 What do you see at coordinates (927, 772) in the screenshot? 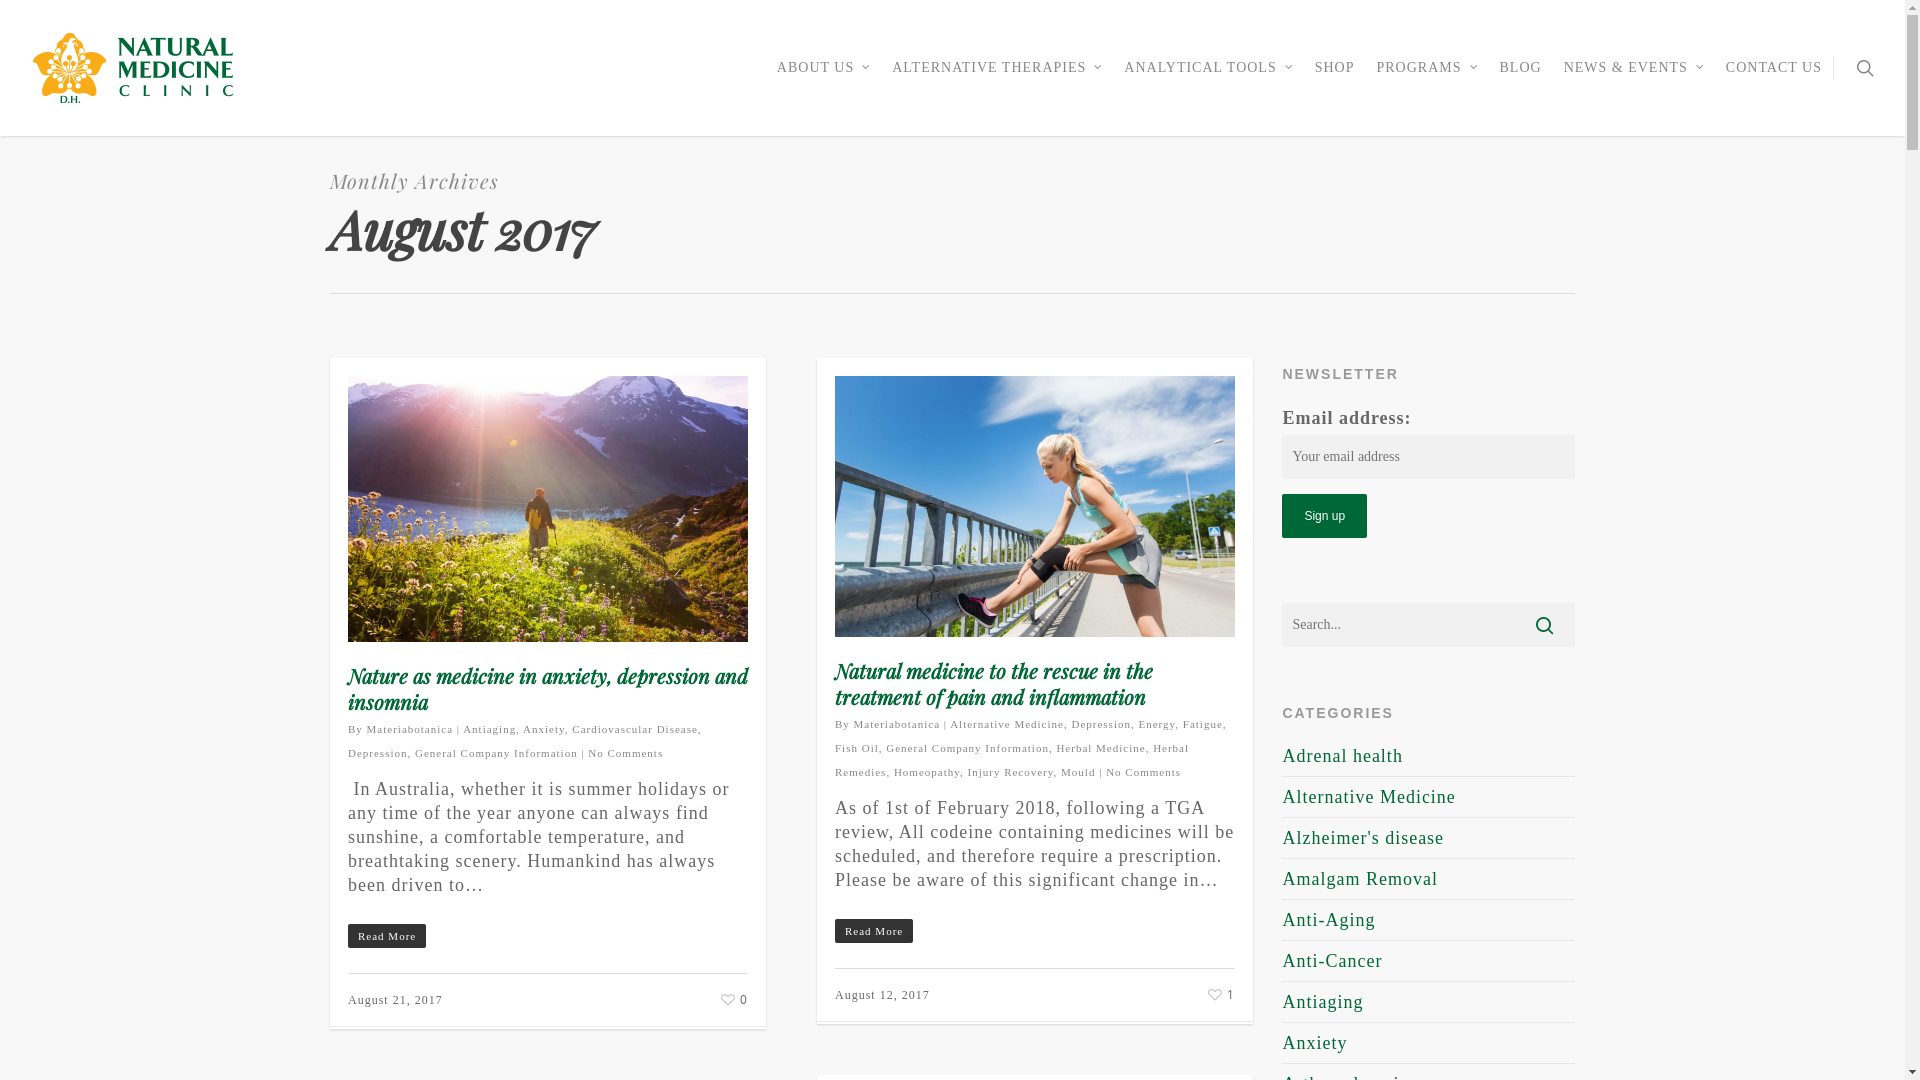
I see `Homeopathy` at bounding box center [927, 772].